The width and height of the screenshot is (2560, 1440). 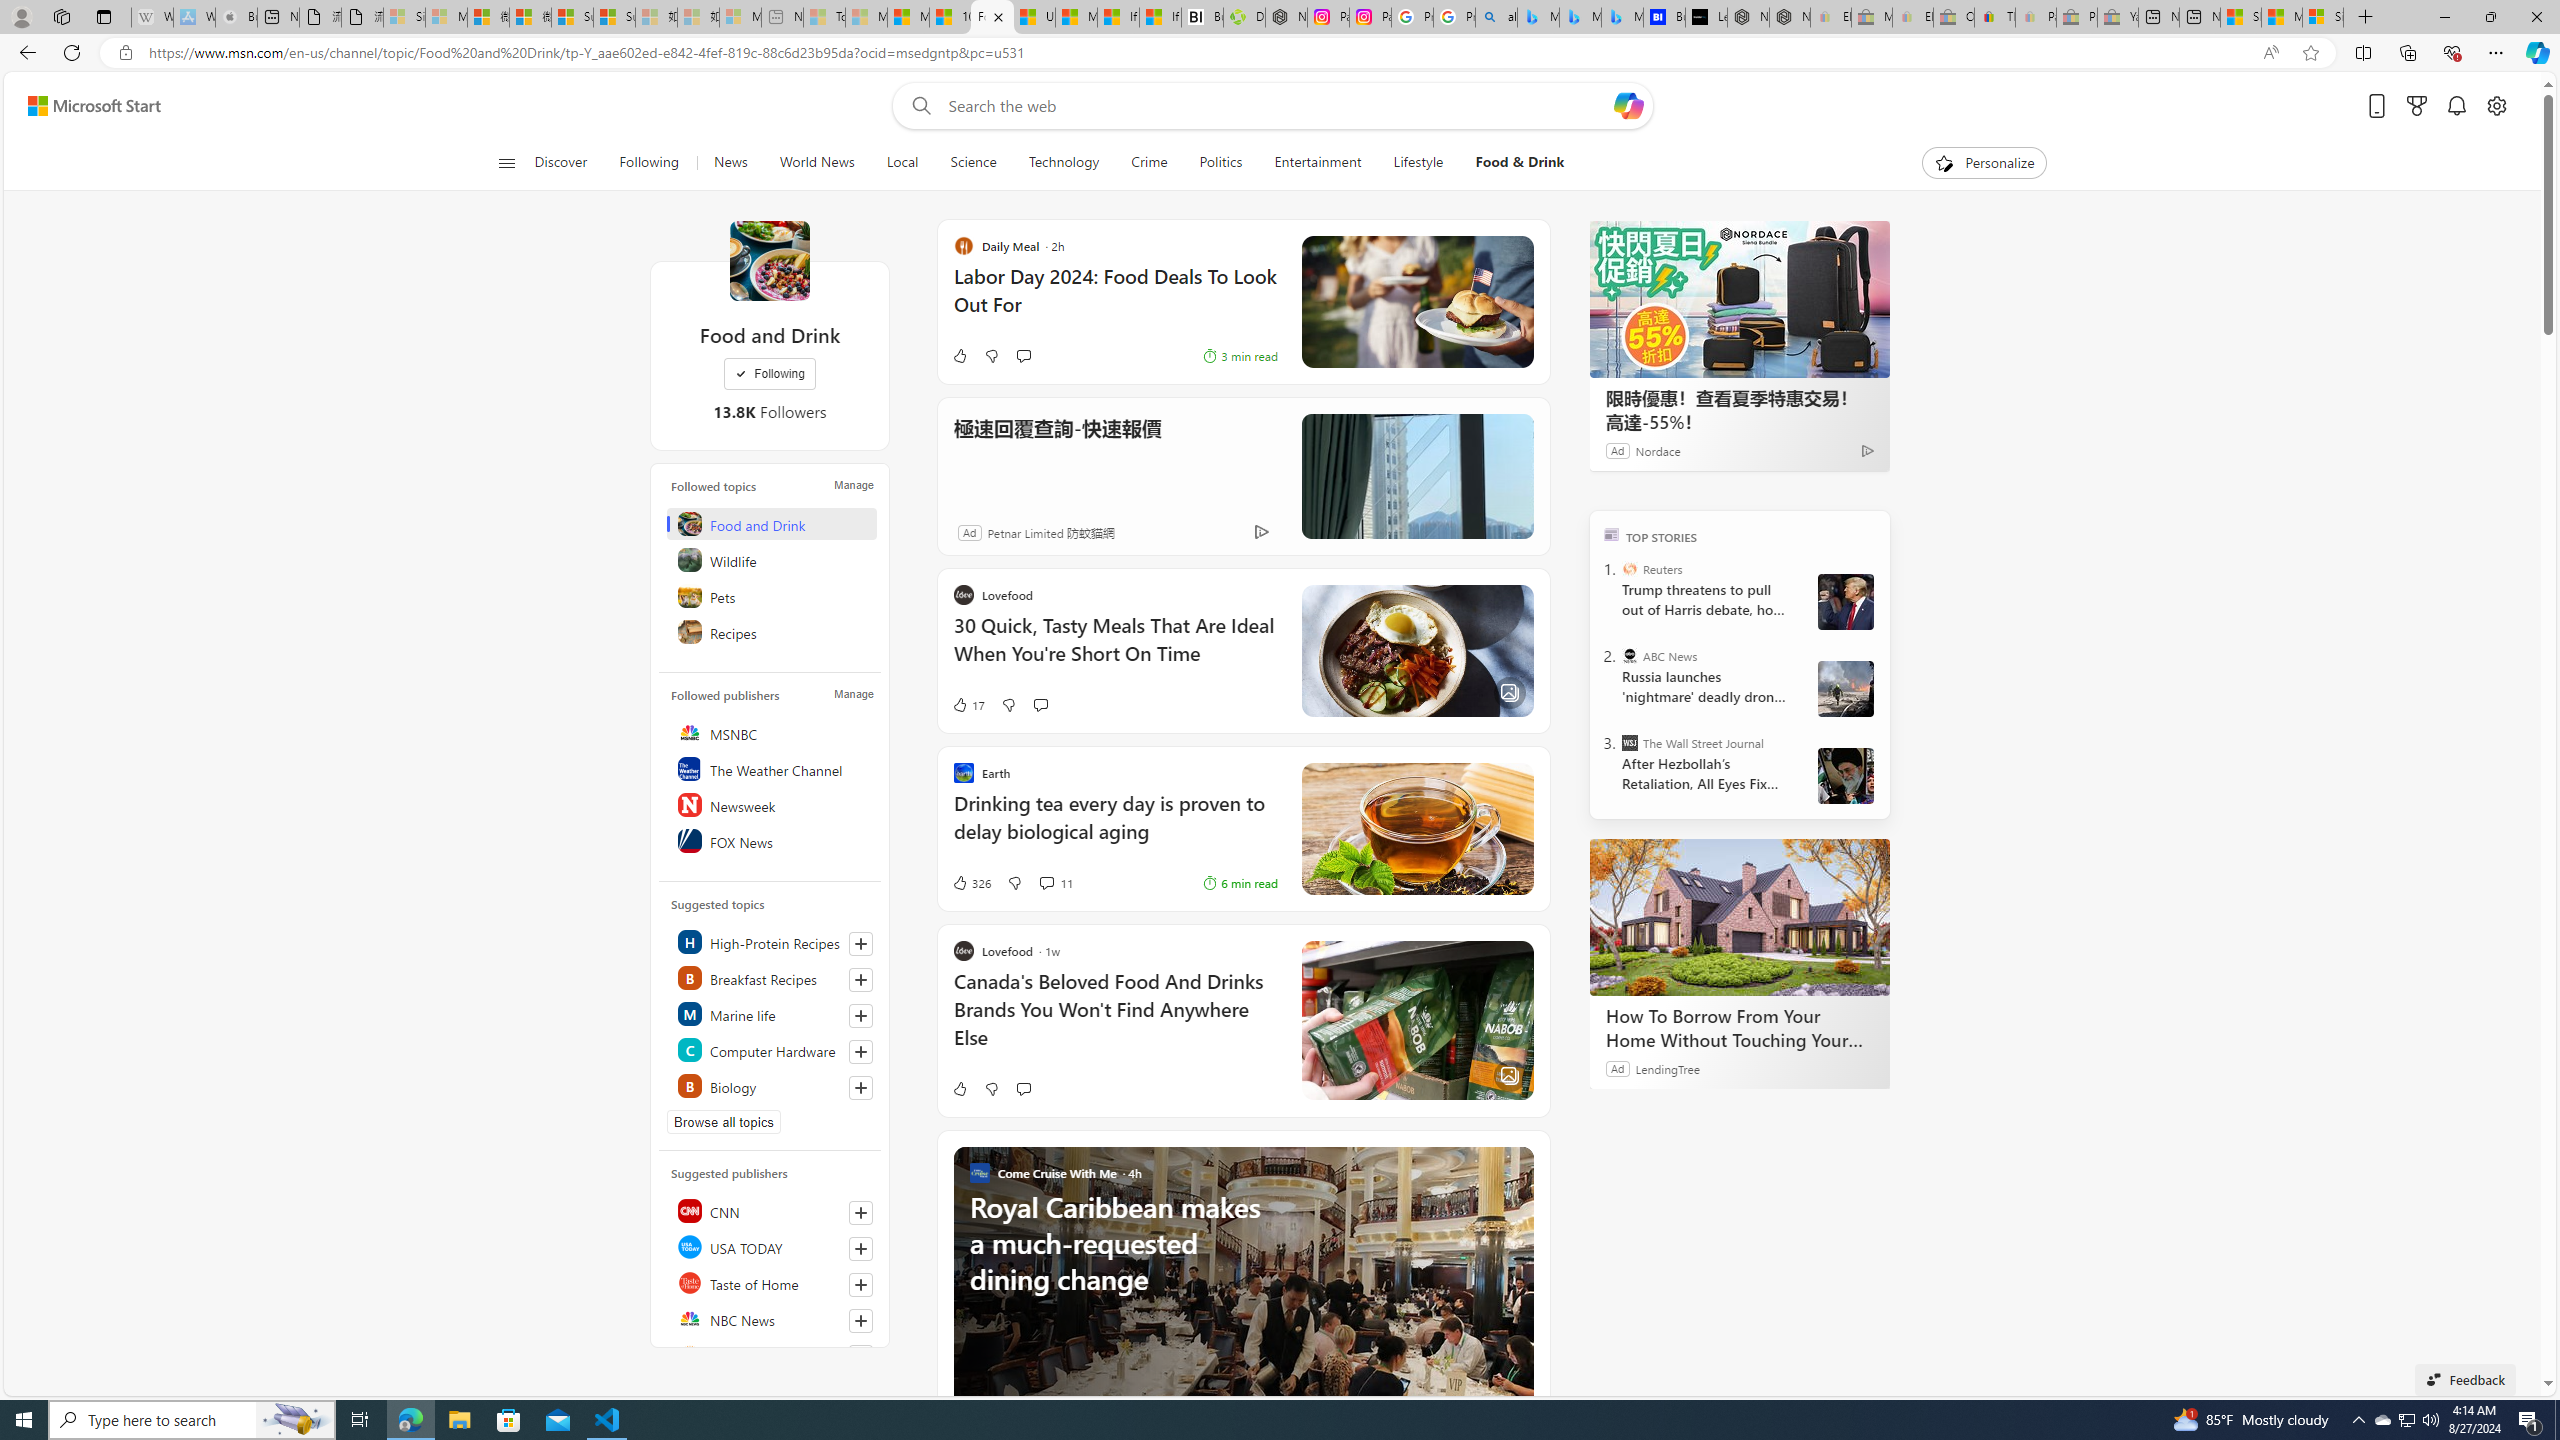 What do you see at coordinates (82, 106) in the screenshot?
I see `Skip to footer` at bounding box center [82, 106].